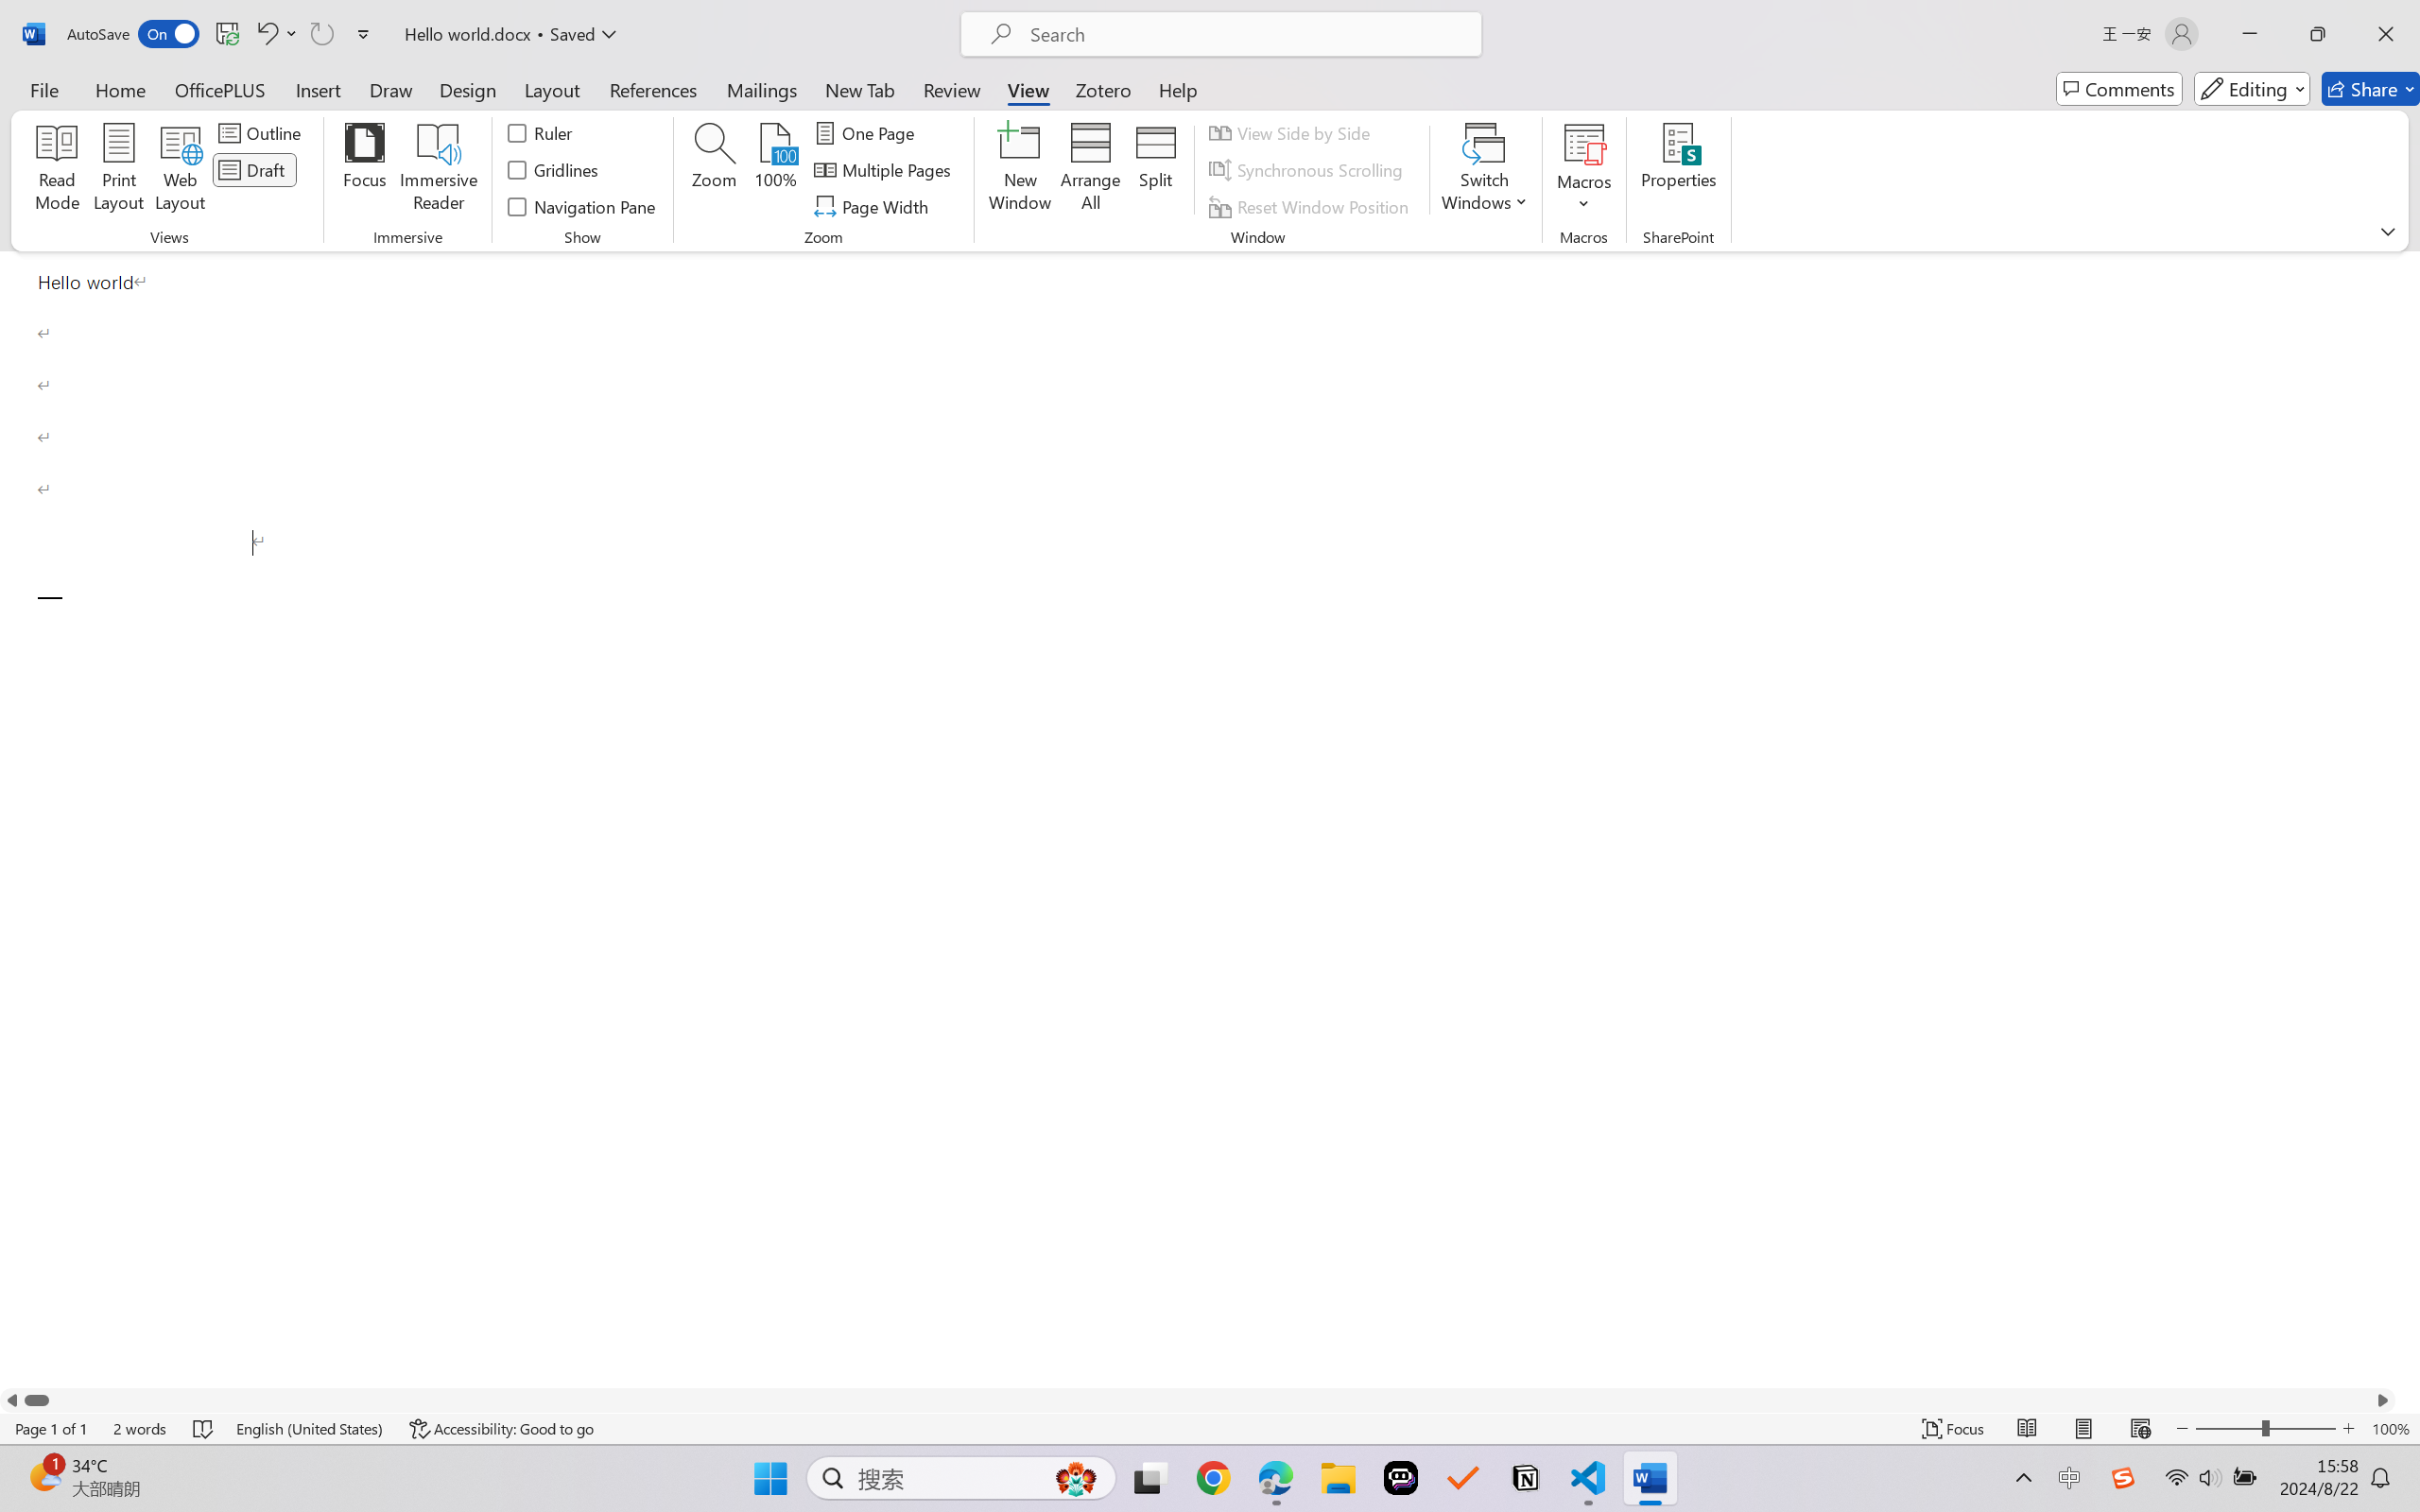 Image resolution: width=2420 pixels, height=1512 pixels. Describe the element at coordinates (777, 170) in the screenshot. I see `100%` at that location.